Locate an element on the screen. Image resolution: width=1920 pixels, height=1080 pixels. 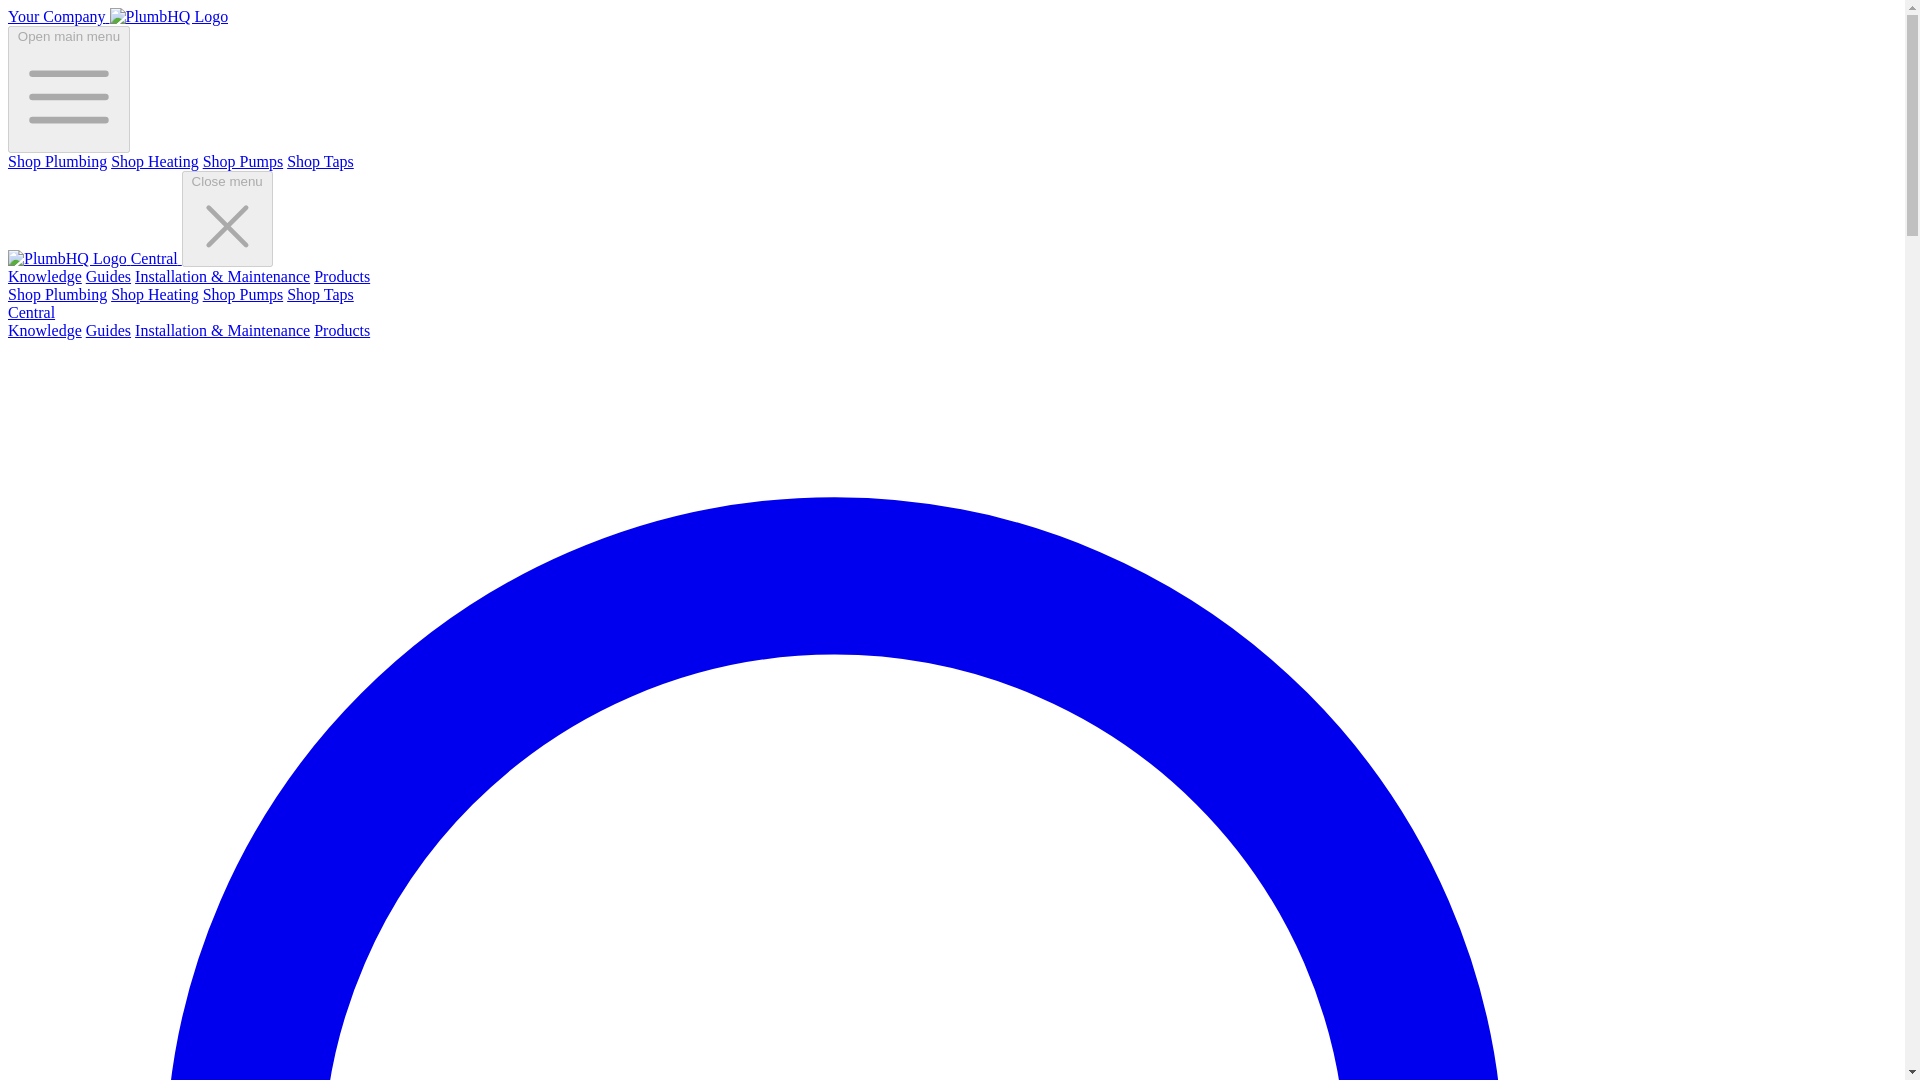
Guides is located at coordinates (108, 276).